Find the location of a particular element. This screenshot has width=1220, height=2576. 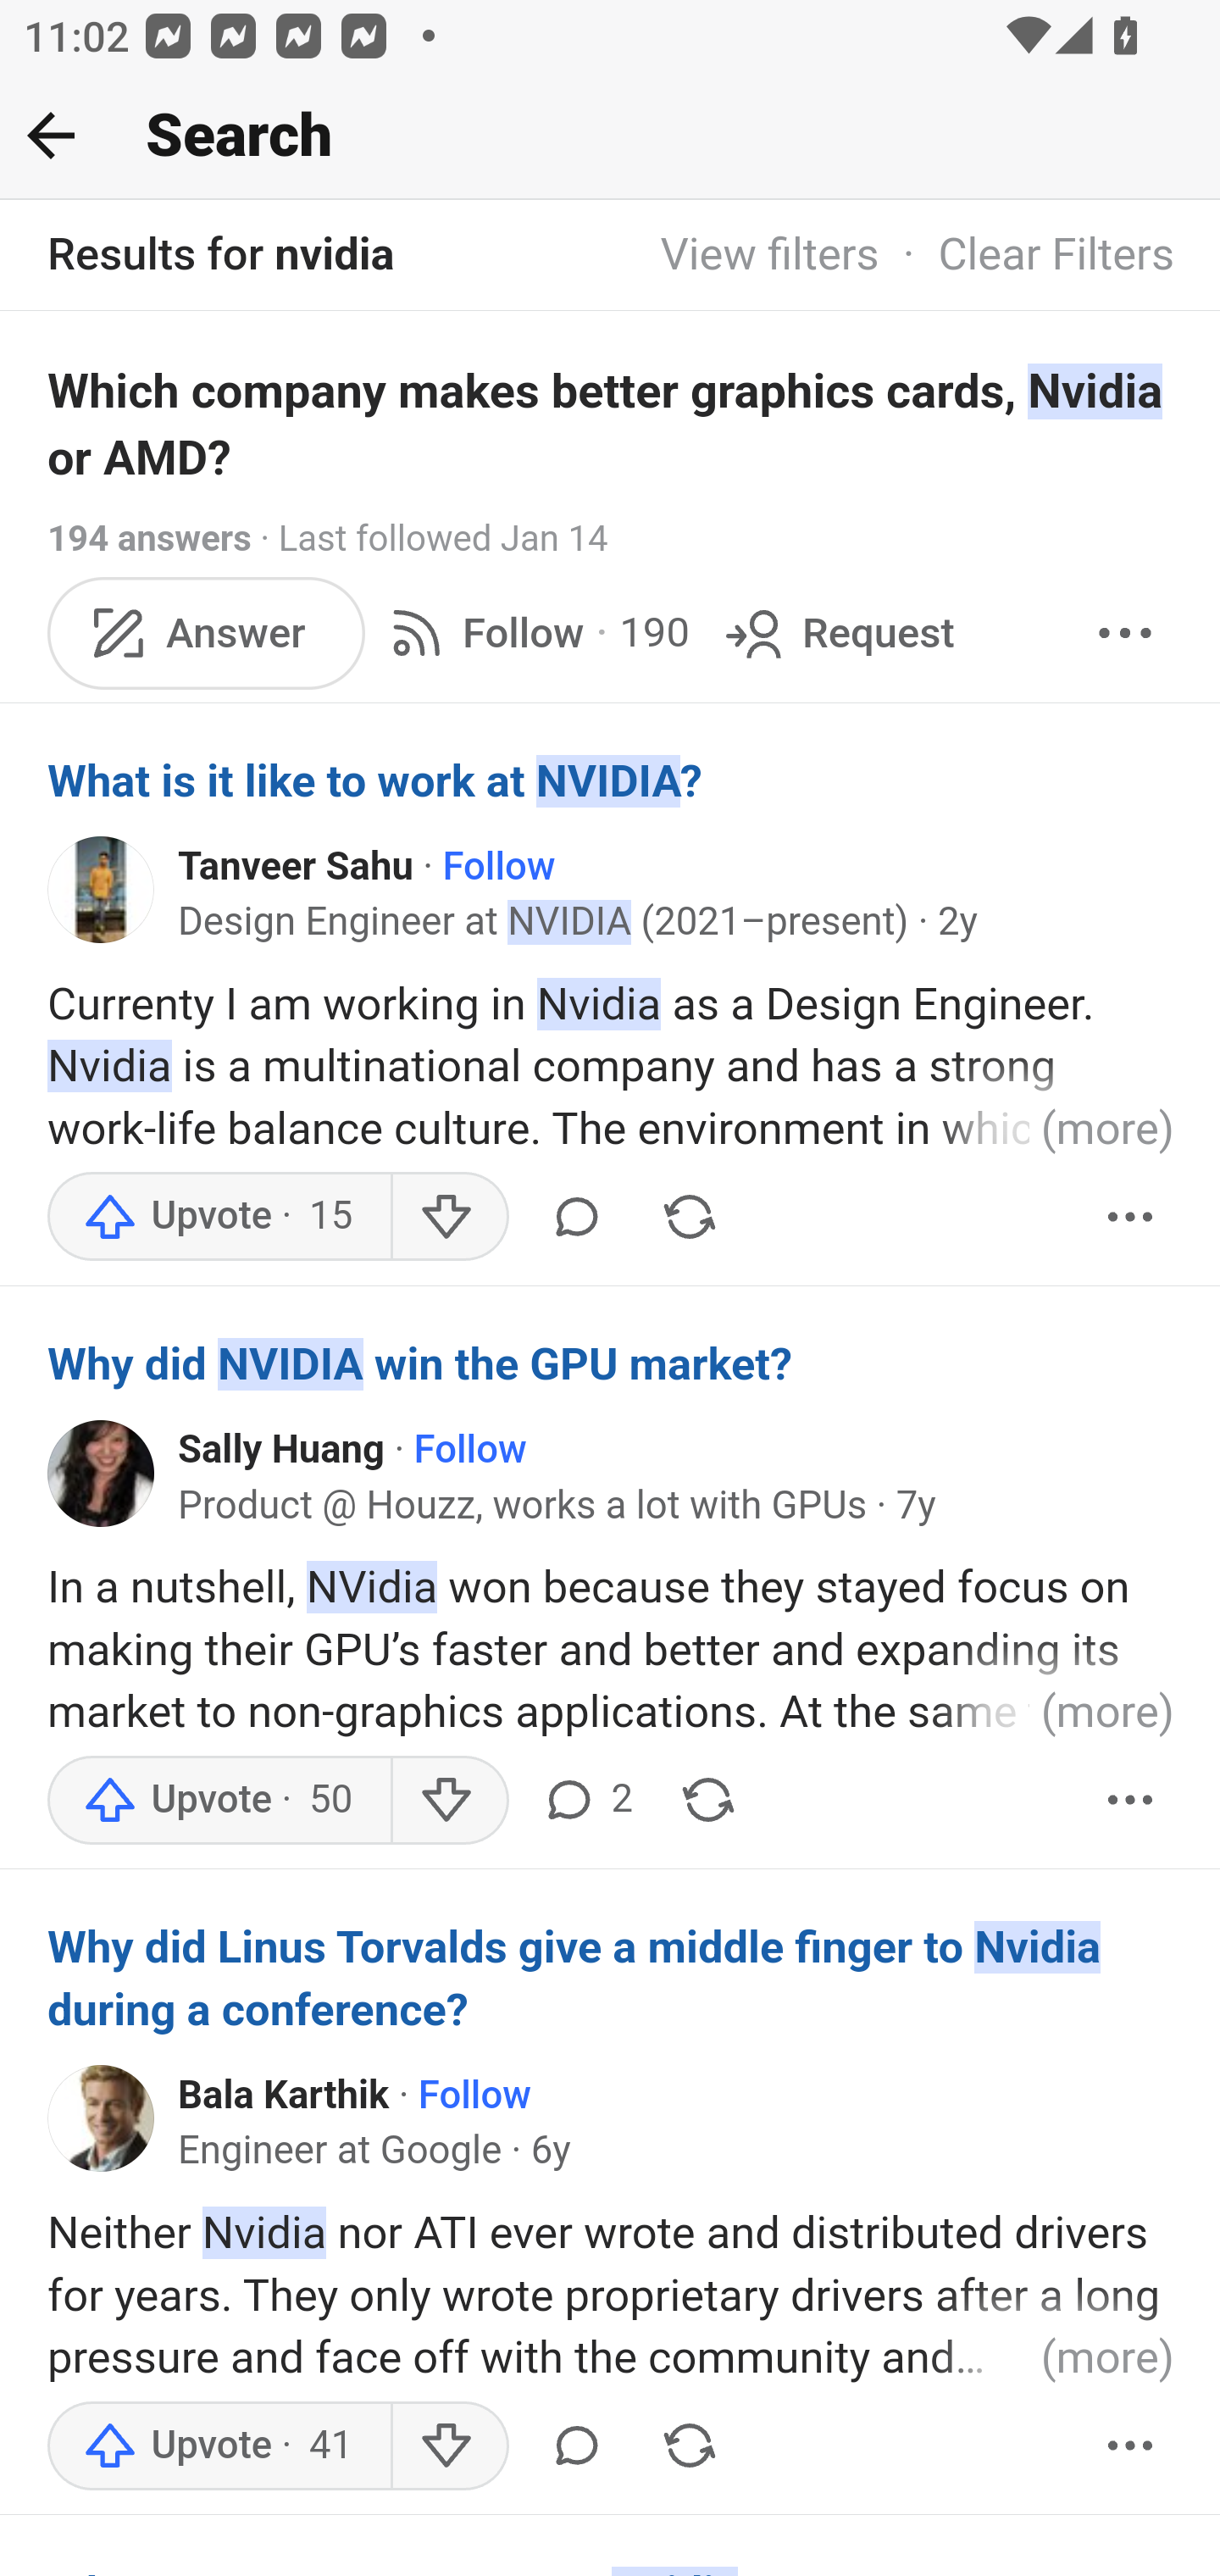

Back Search is located at coordinates (610, 136).